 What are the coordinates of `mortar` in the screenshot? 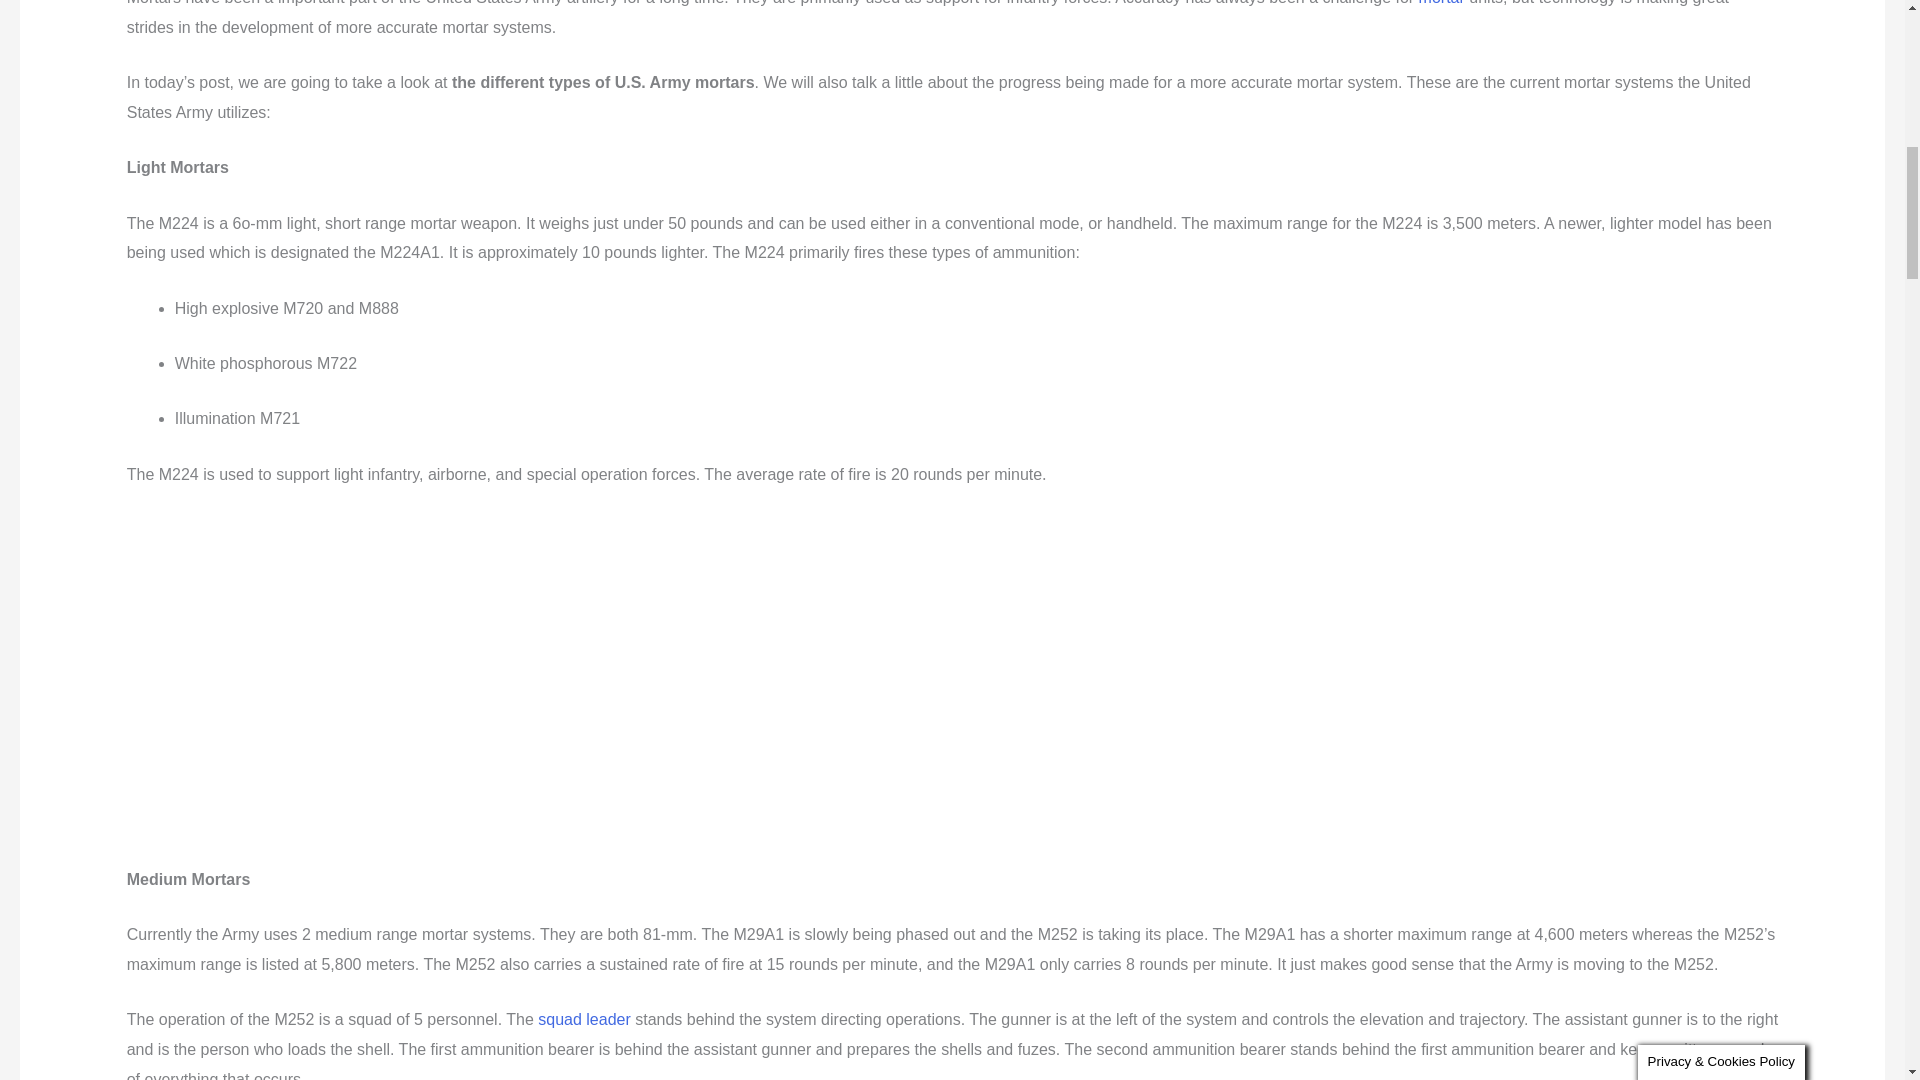 It's located at (1441, 3).